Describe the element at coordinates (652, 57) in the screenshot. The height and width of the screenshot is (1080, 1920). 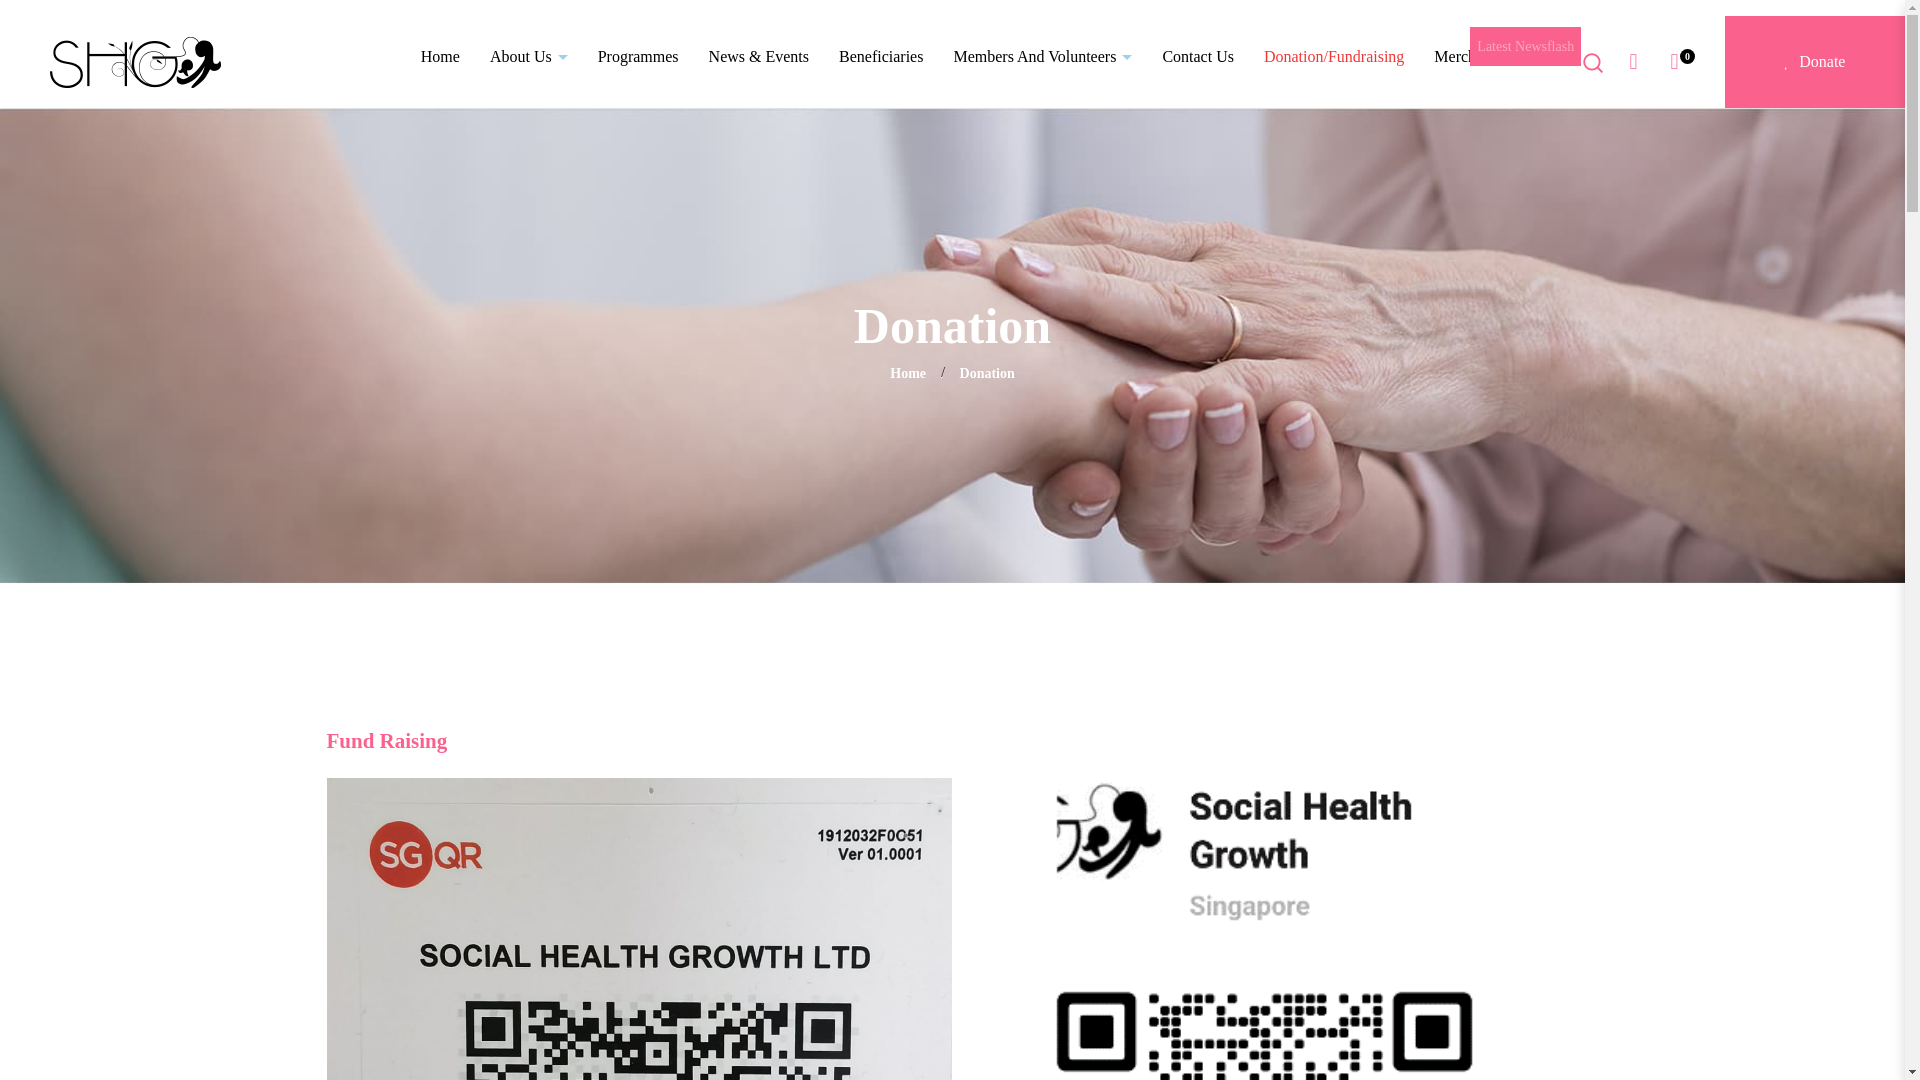
I see `Programmes` at that location.